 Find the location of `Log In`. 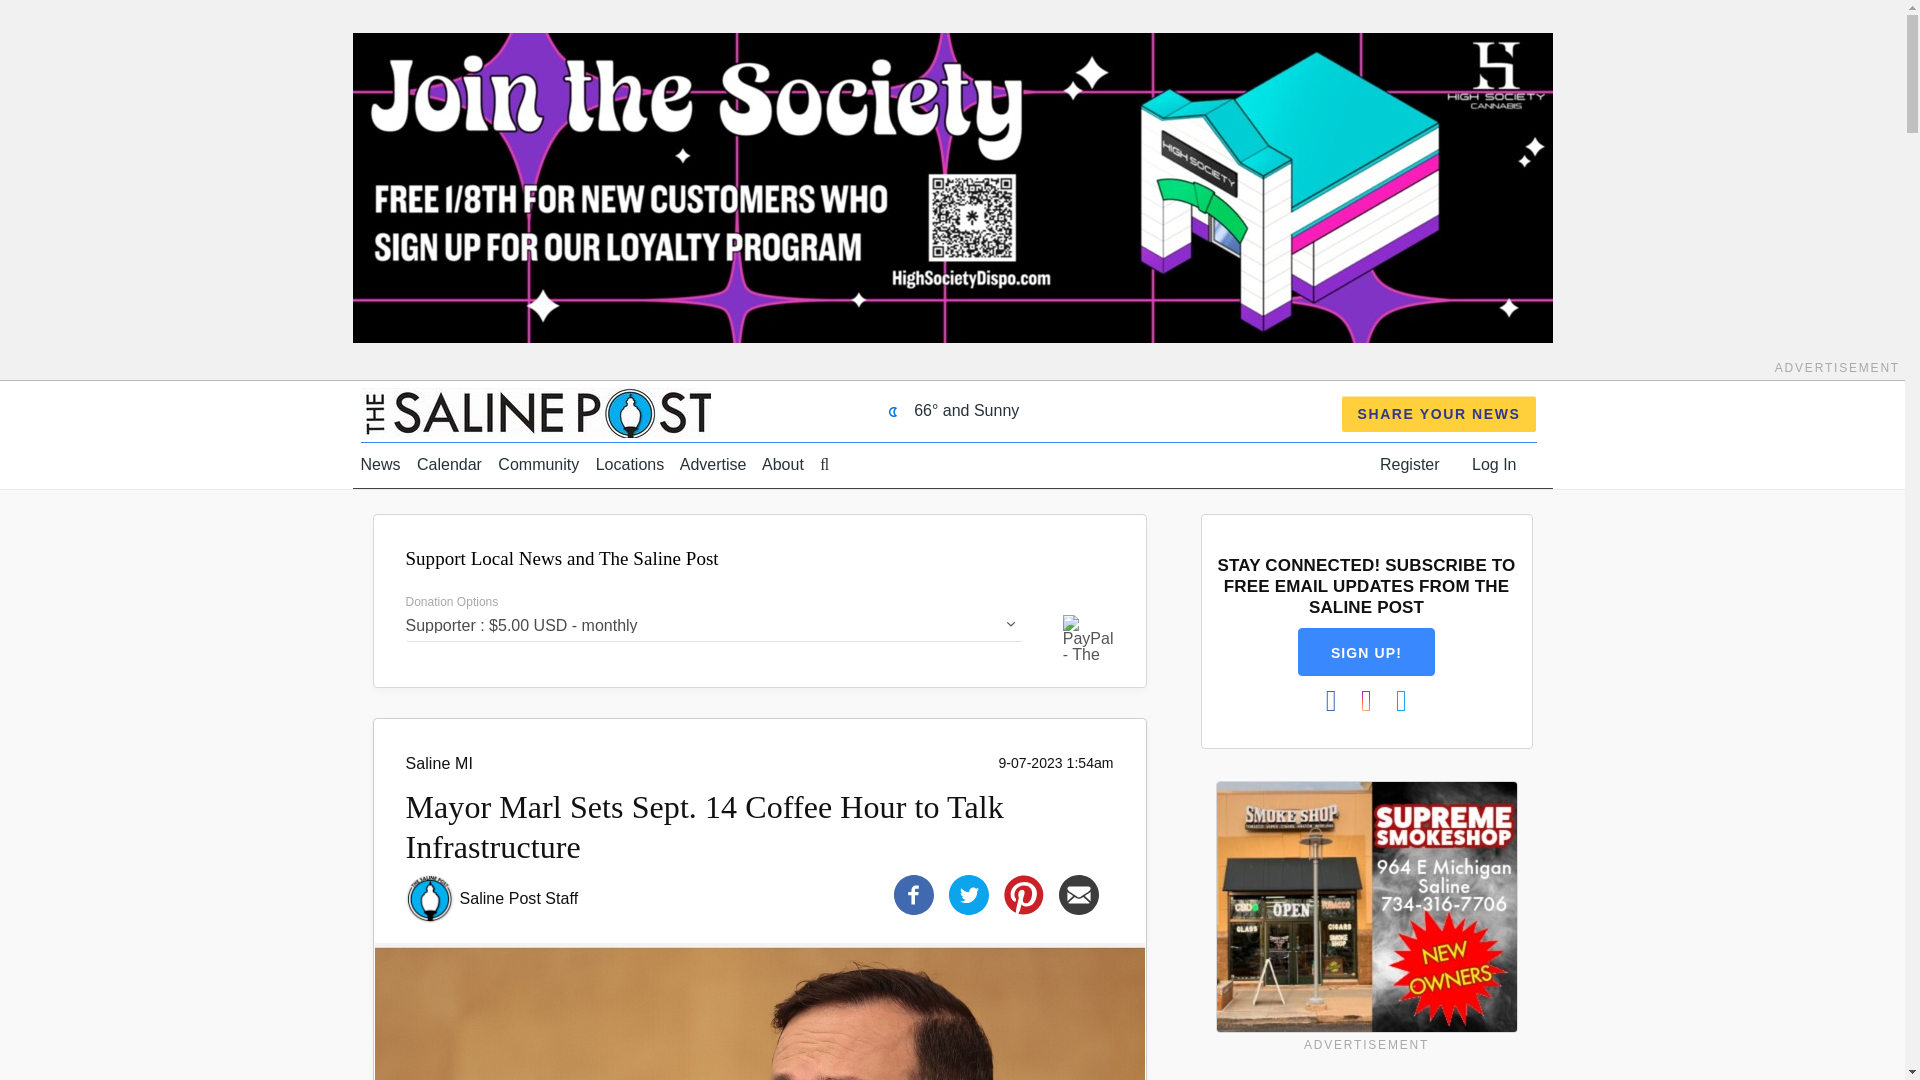

Log In is located at coordinates (1494, 464).